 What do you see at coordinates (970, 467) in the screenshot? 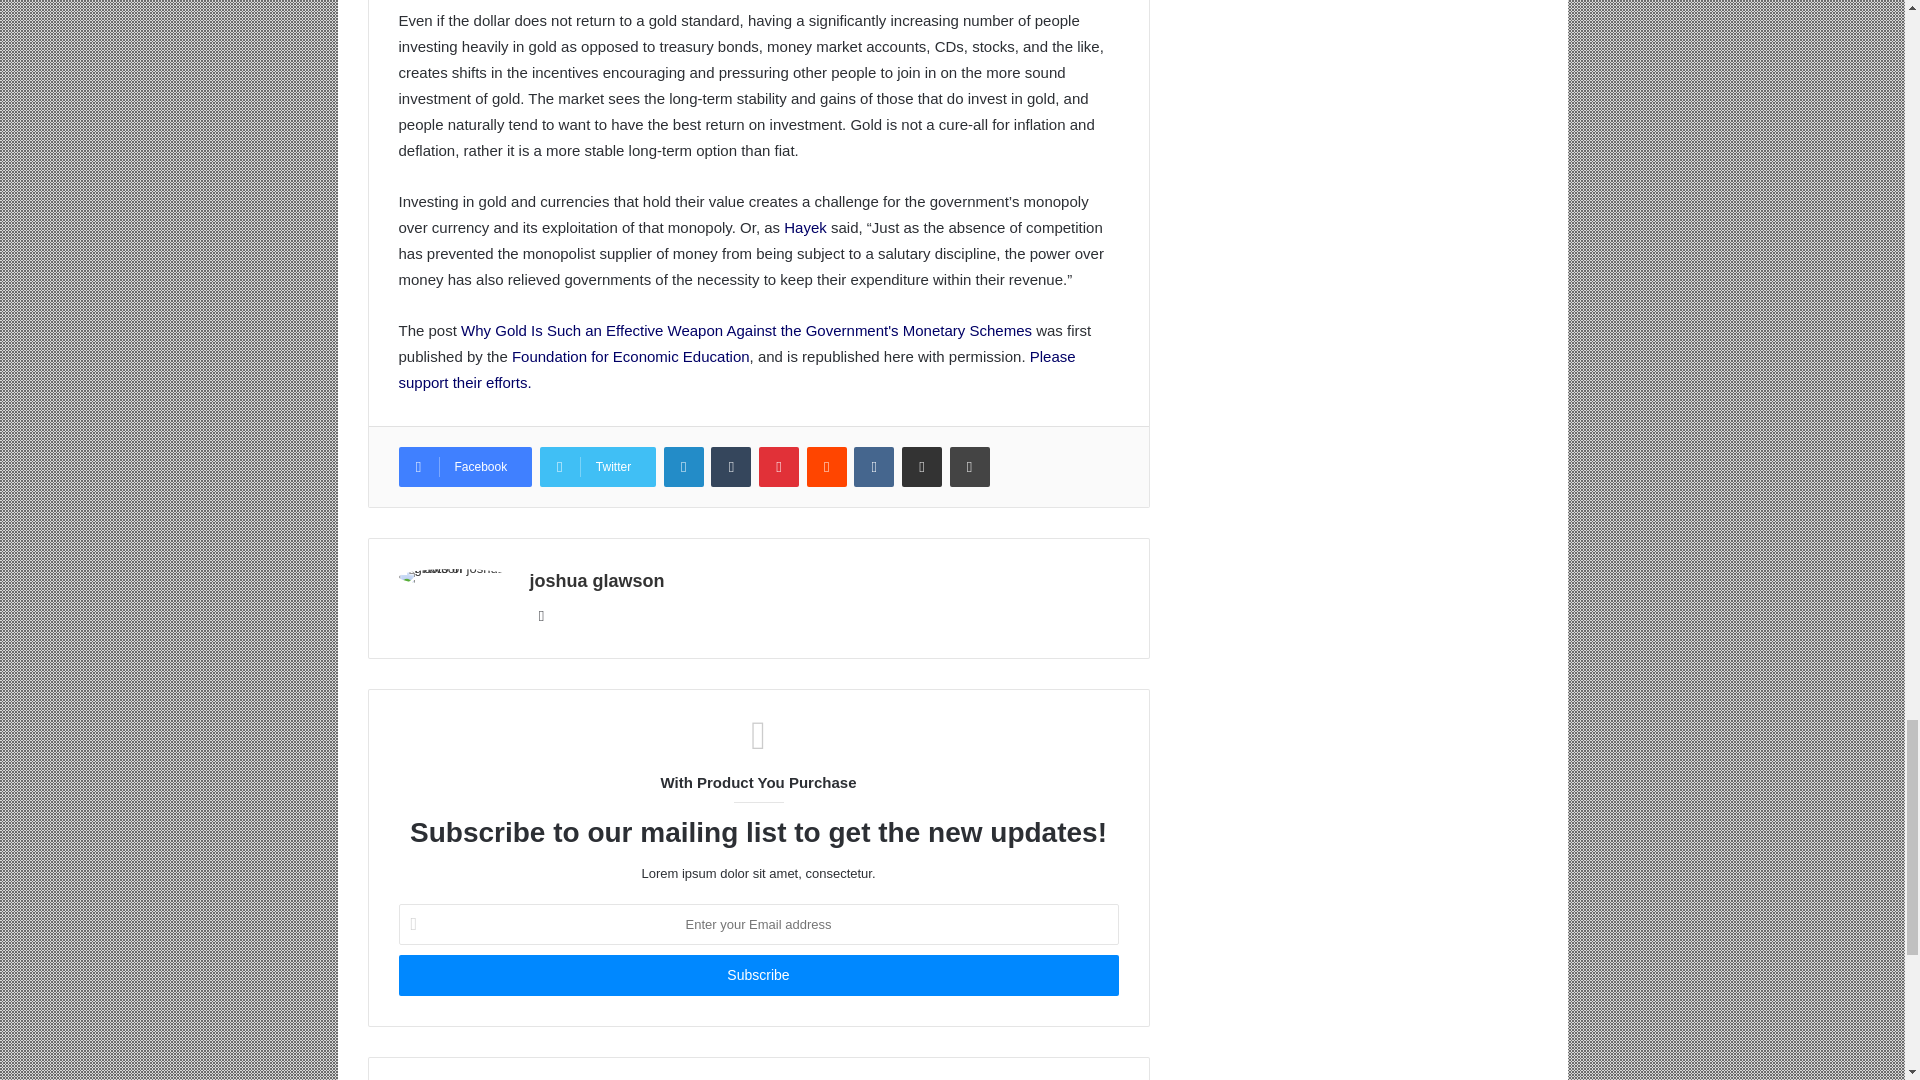
I see `Print` at bounding box center [970, 467].